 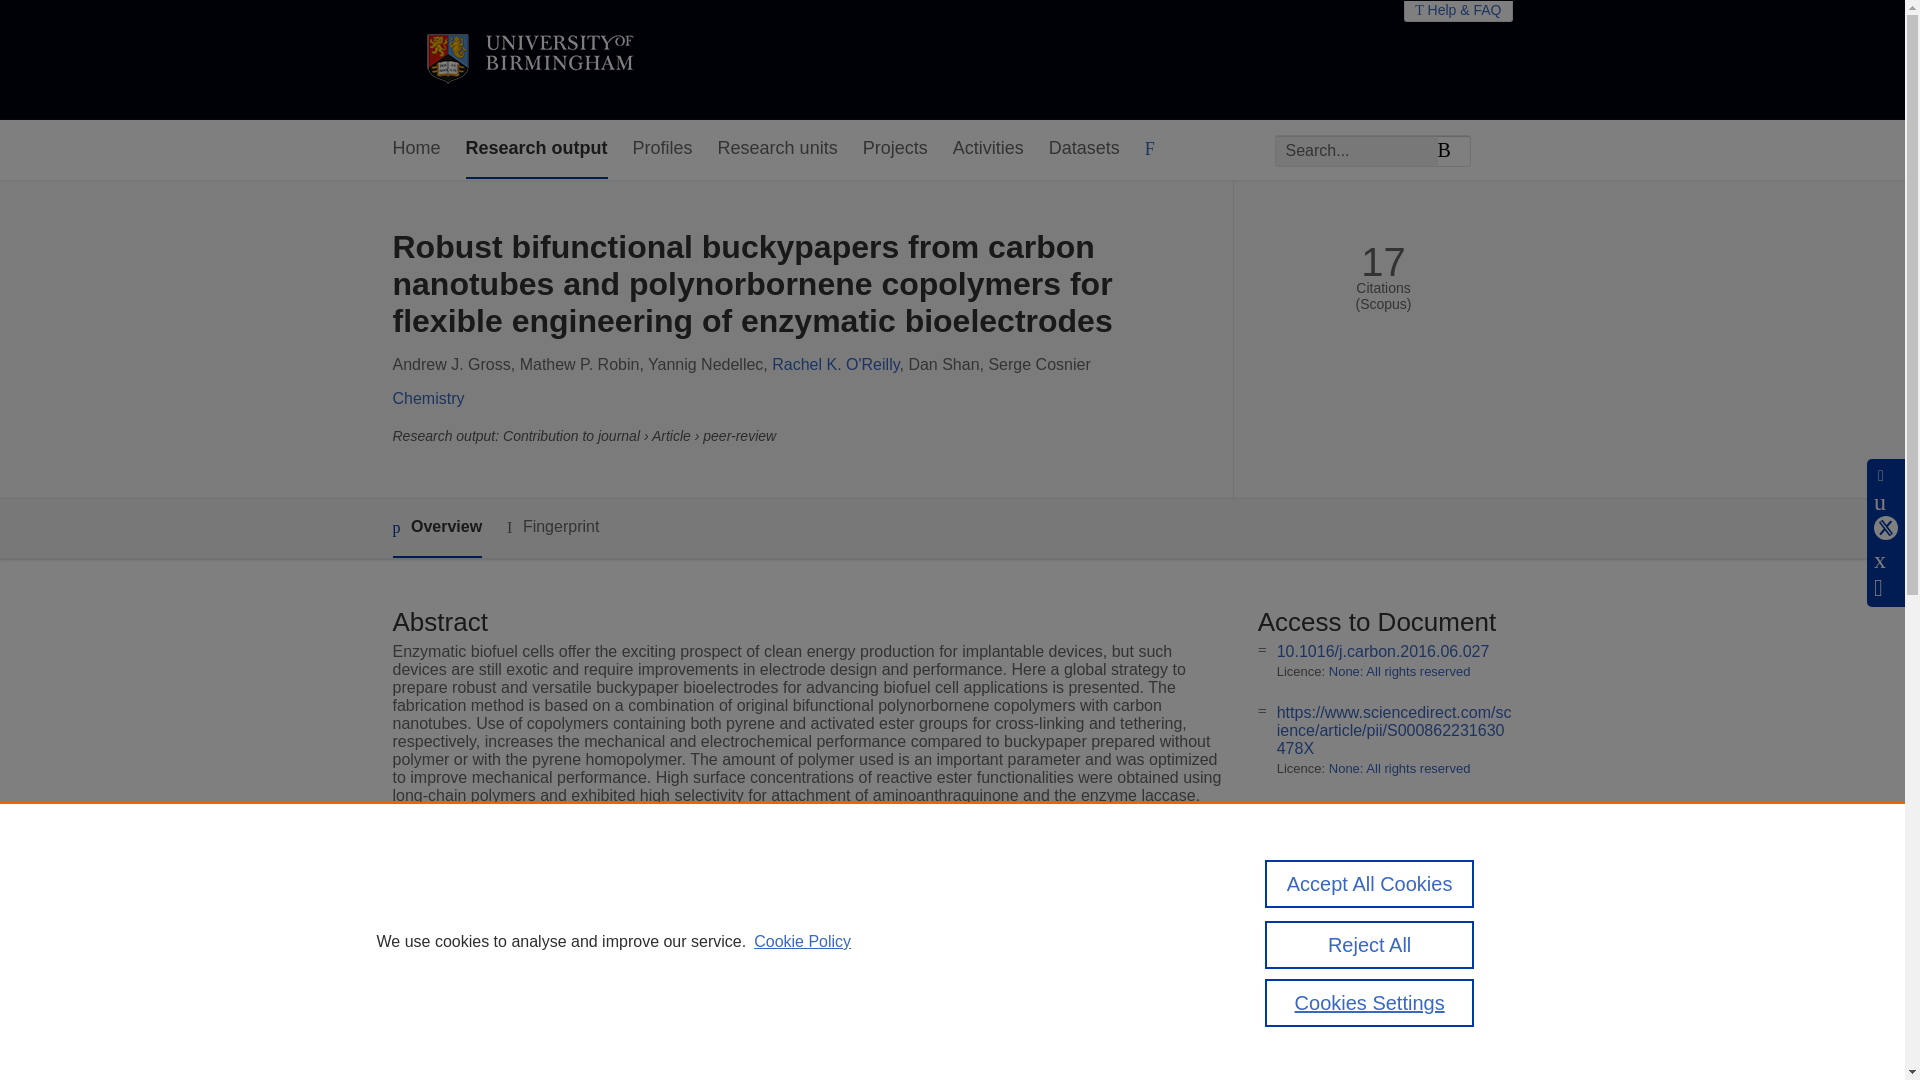 What do you see at coordinates (552, 527) in the screenshot?
I see `Fingerprint` at bounding box center [552, 527].